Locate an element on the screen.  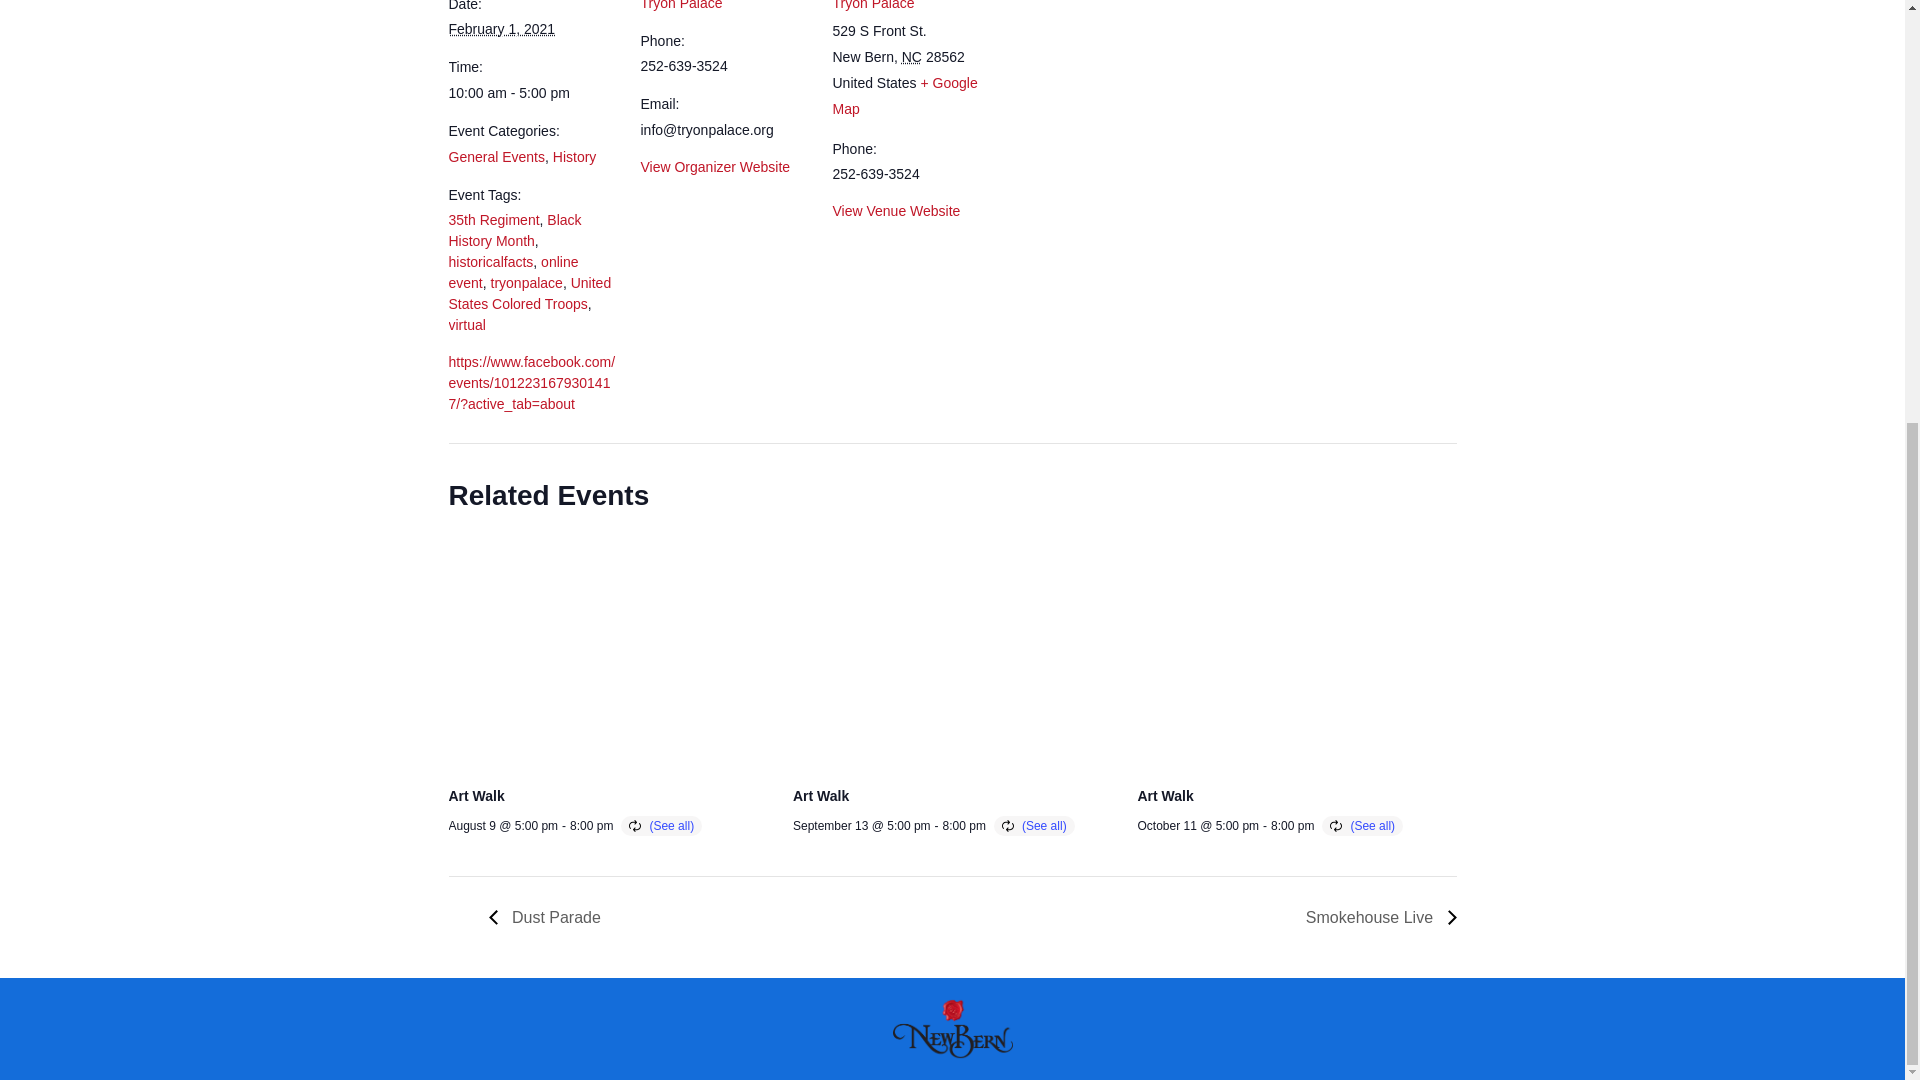
History is located at coordinates (574, 157).